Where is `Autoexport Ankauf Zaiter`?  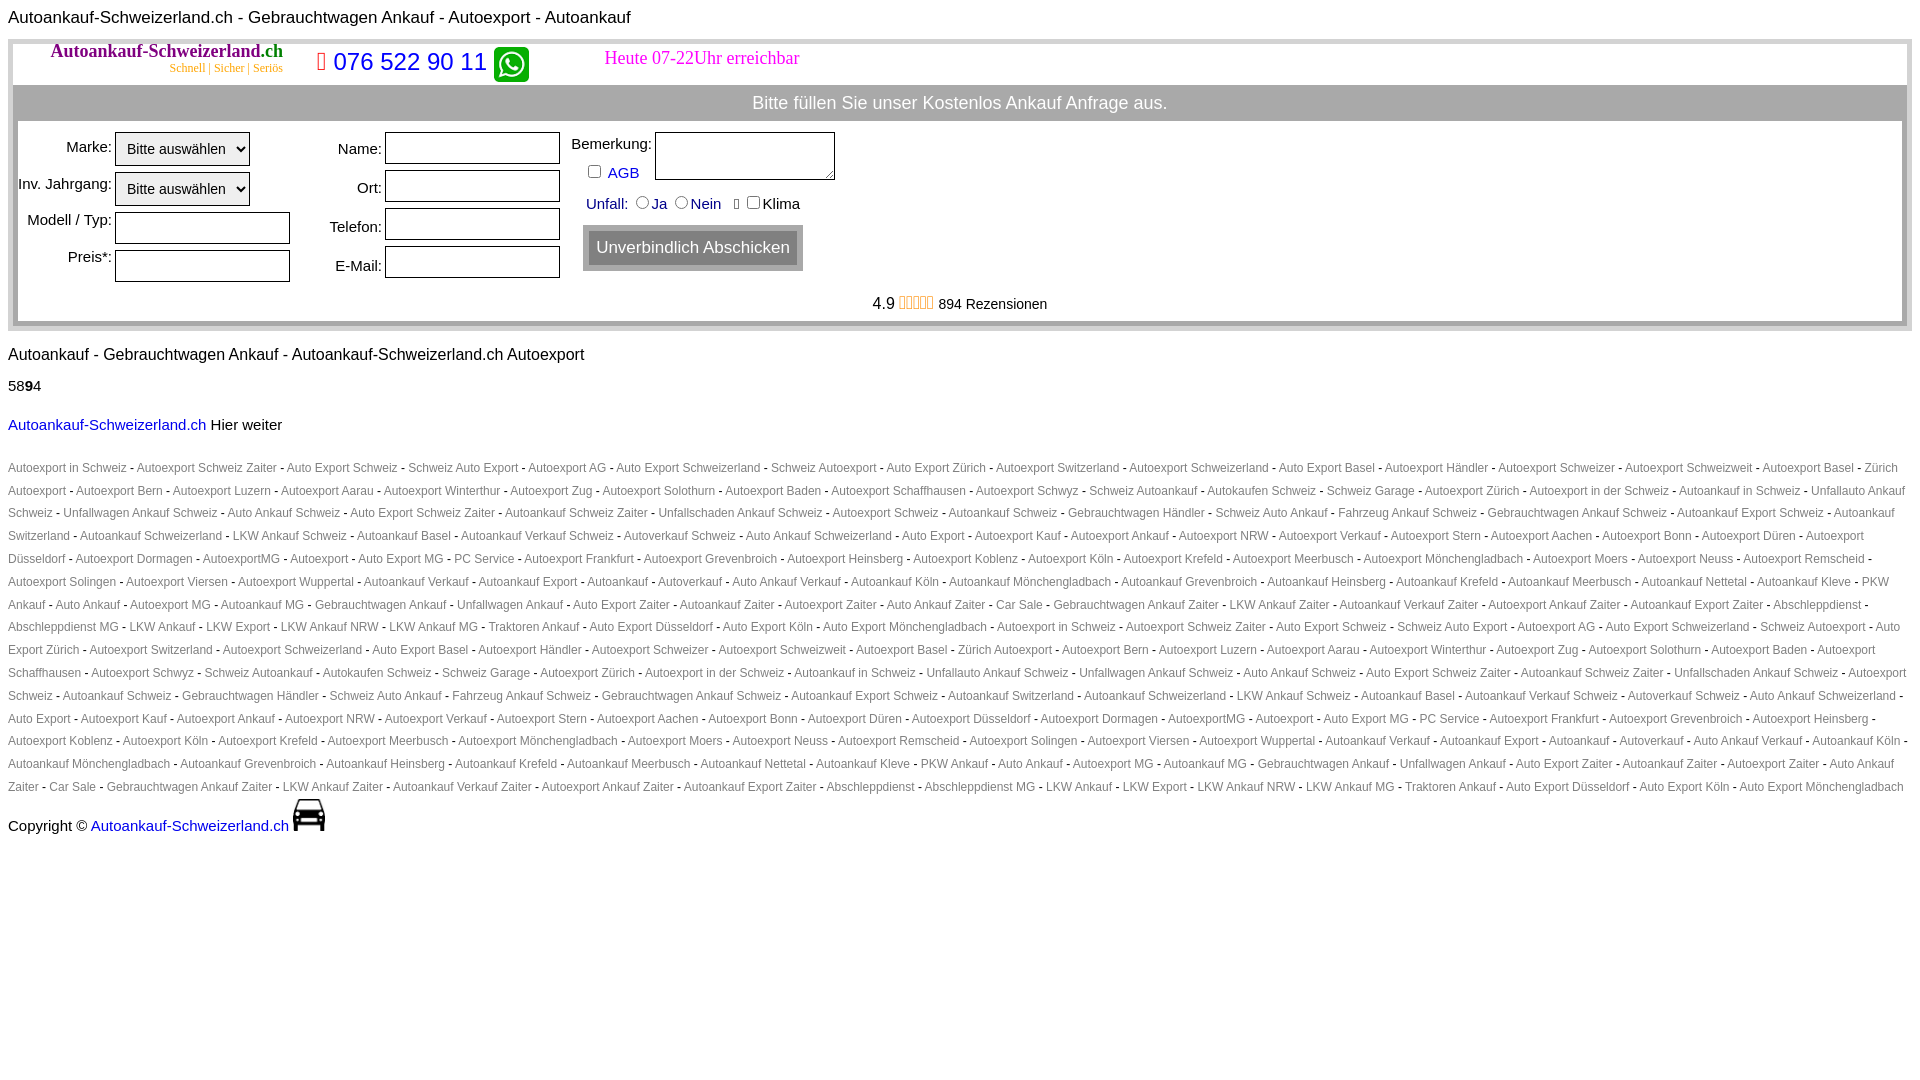
Autoexport Ankauf Zaiter is located at coordinates (1554, 605).